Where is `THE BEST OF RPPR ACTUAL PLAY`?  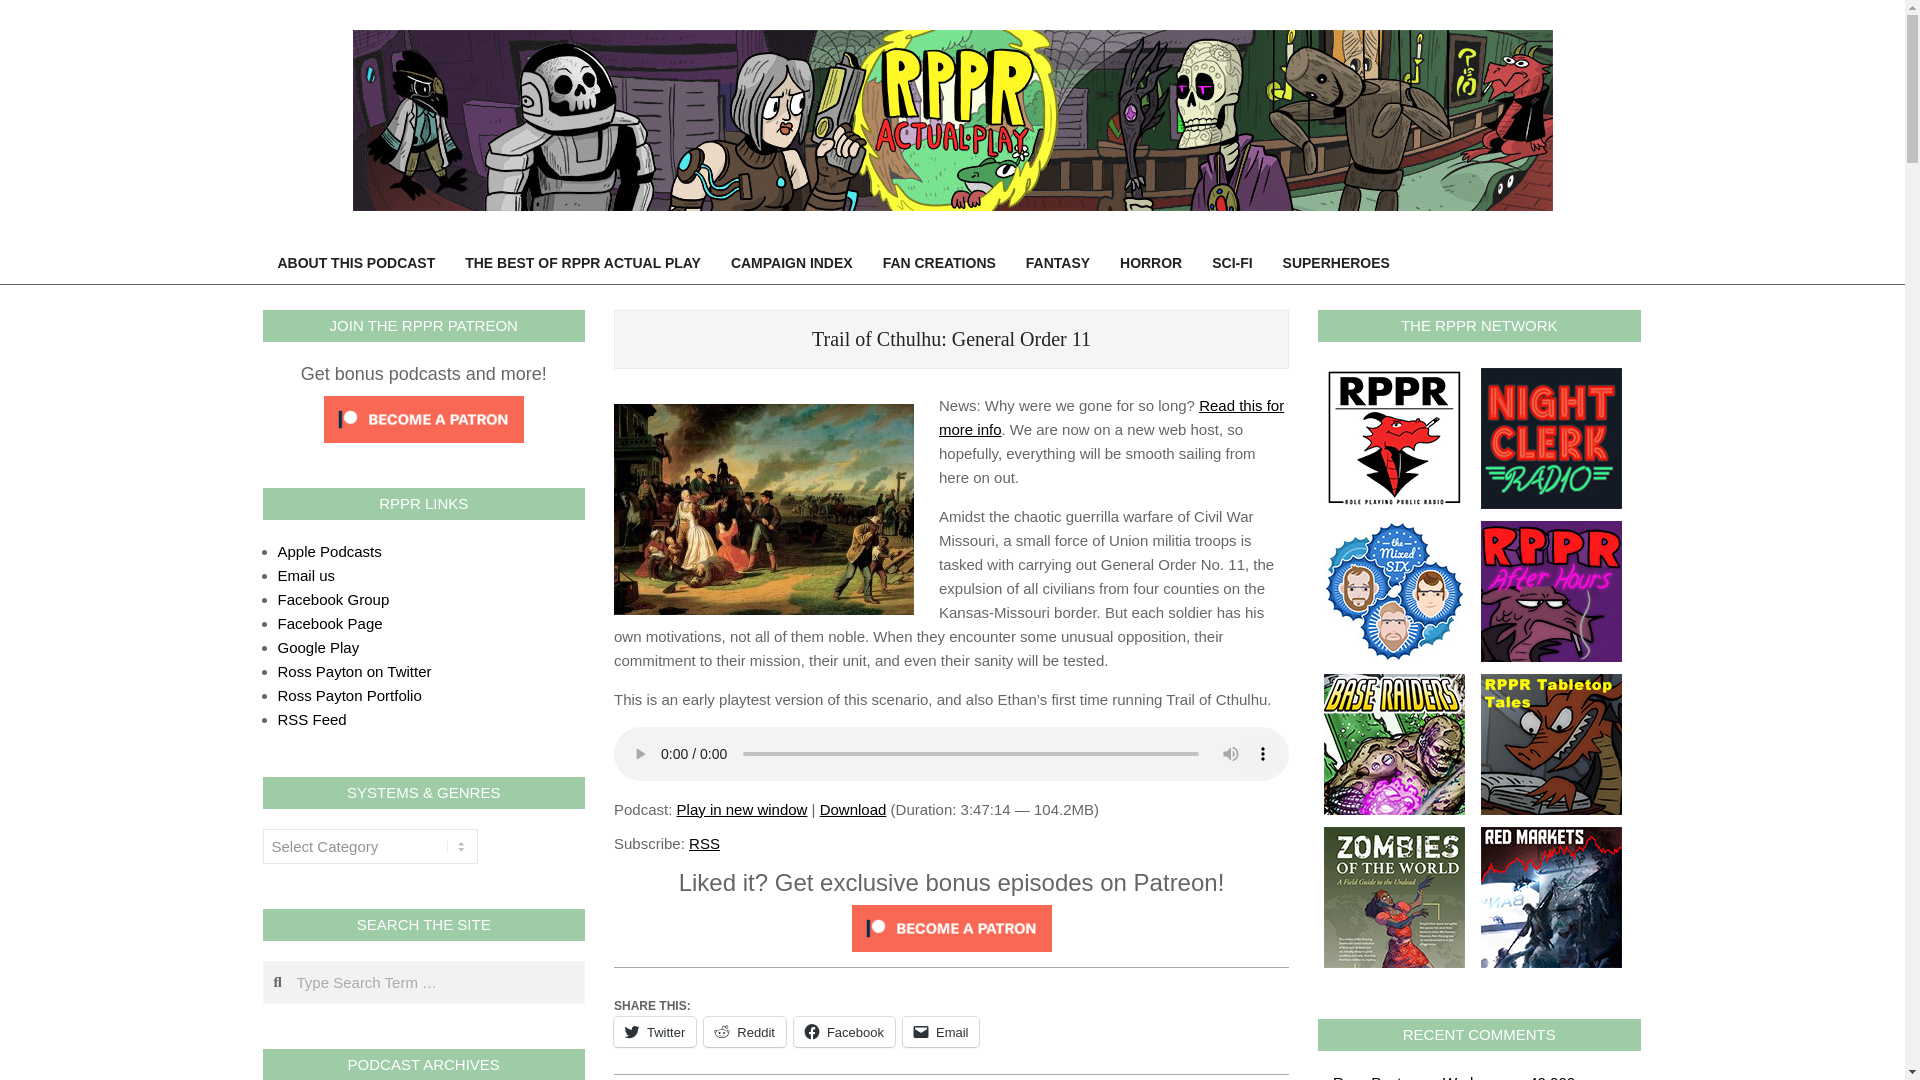 THE BEST OF RPPR ACTUAL PLAY is located at coordinates (582, 263).